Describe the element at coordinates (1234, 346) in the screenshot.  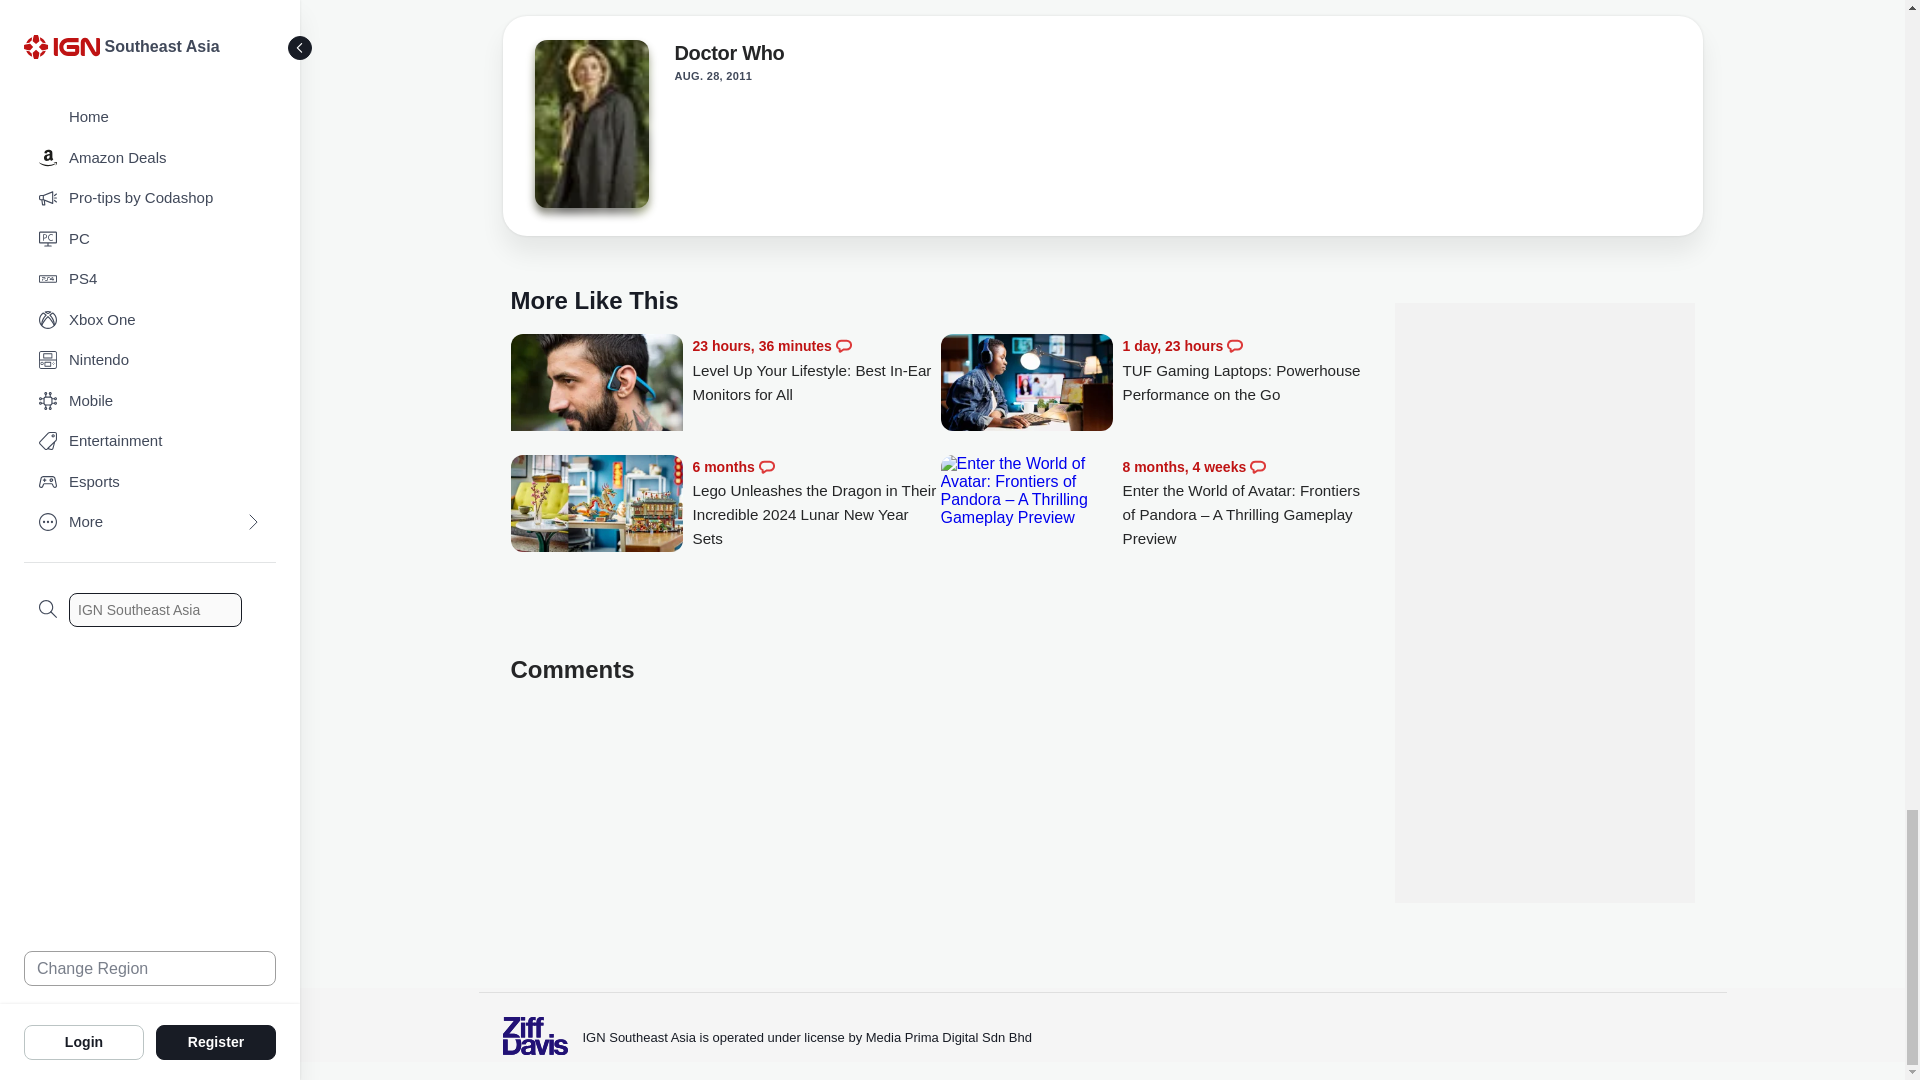
I see `Comments` at that location.